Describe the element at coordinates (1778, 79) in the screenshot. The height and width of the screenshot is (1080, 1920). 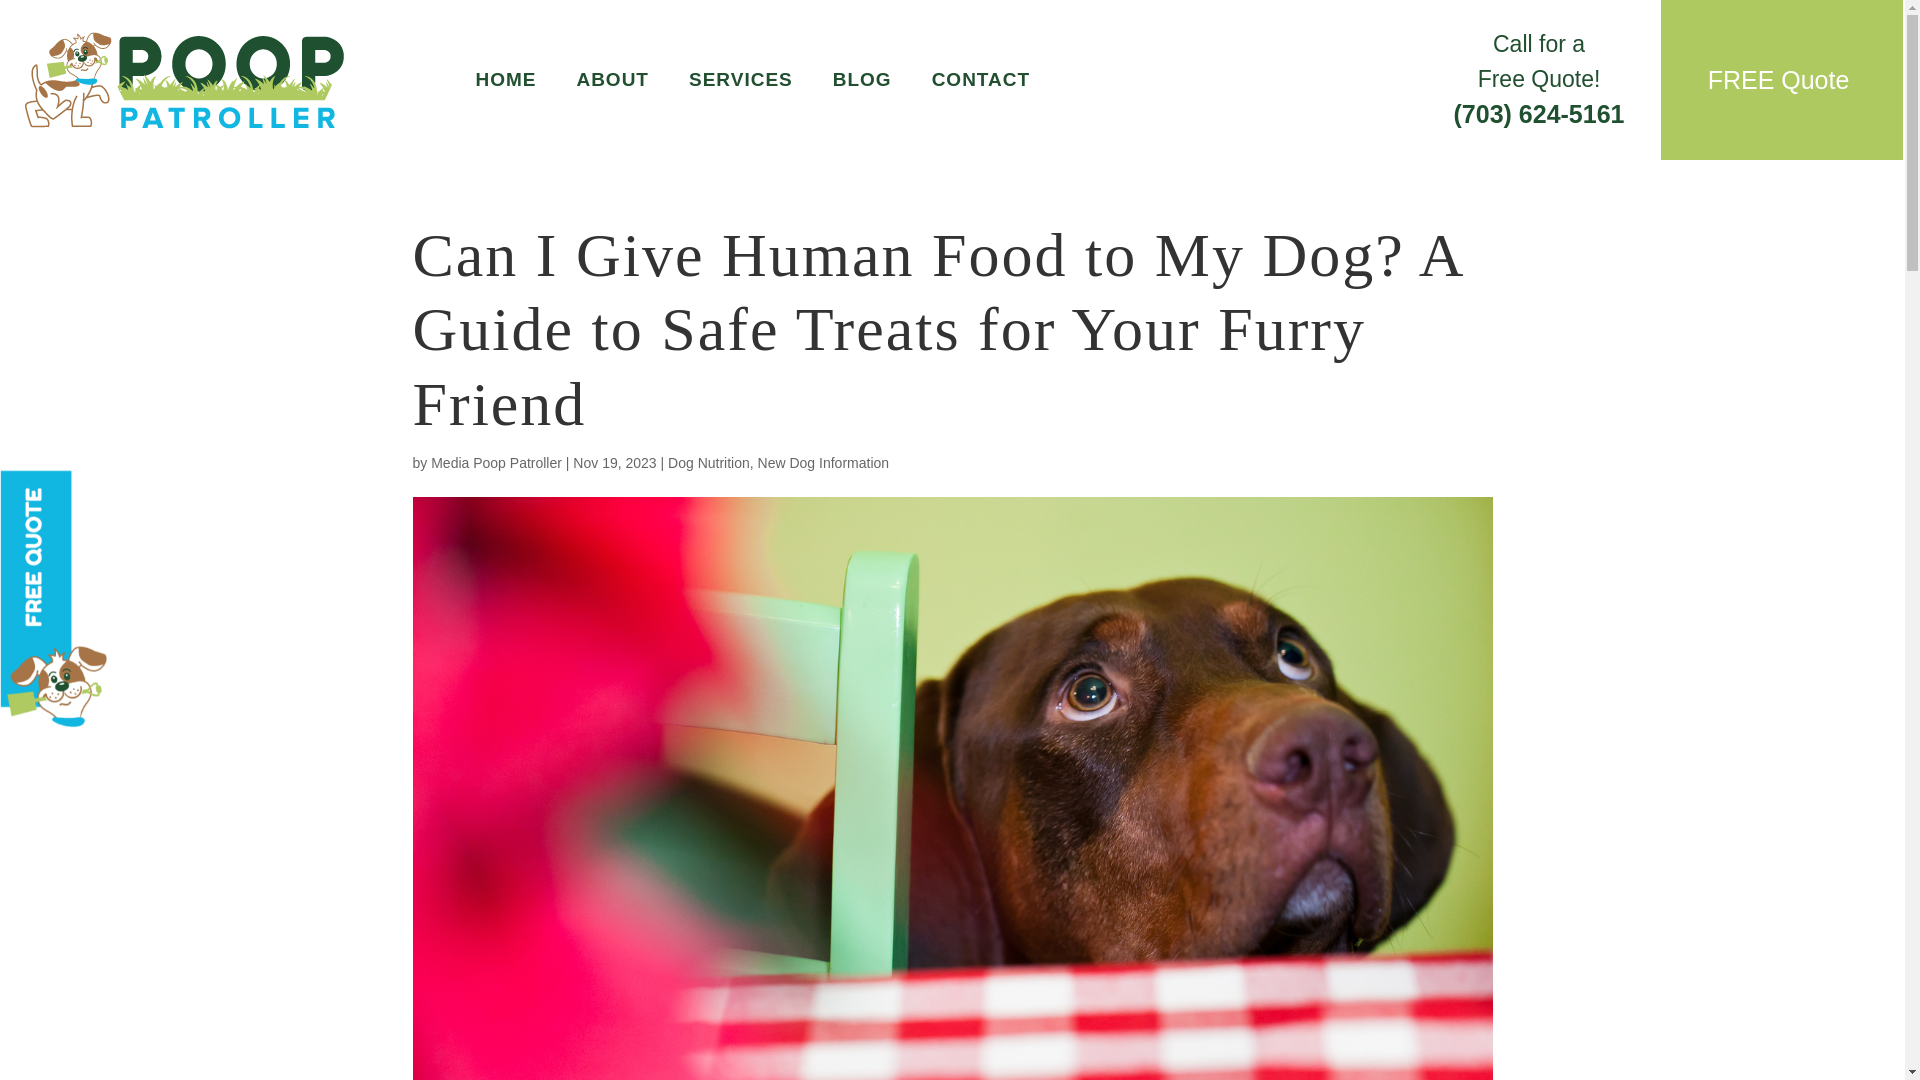
I see `FREE Quote` at that location.